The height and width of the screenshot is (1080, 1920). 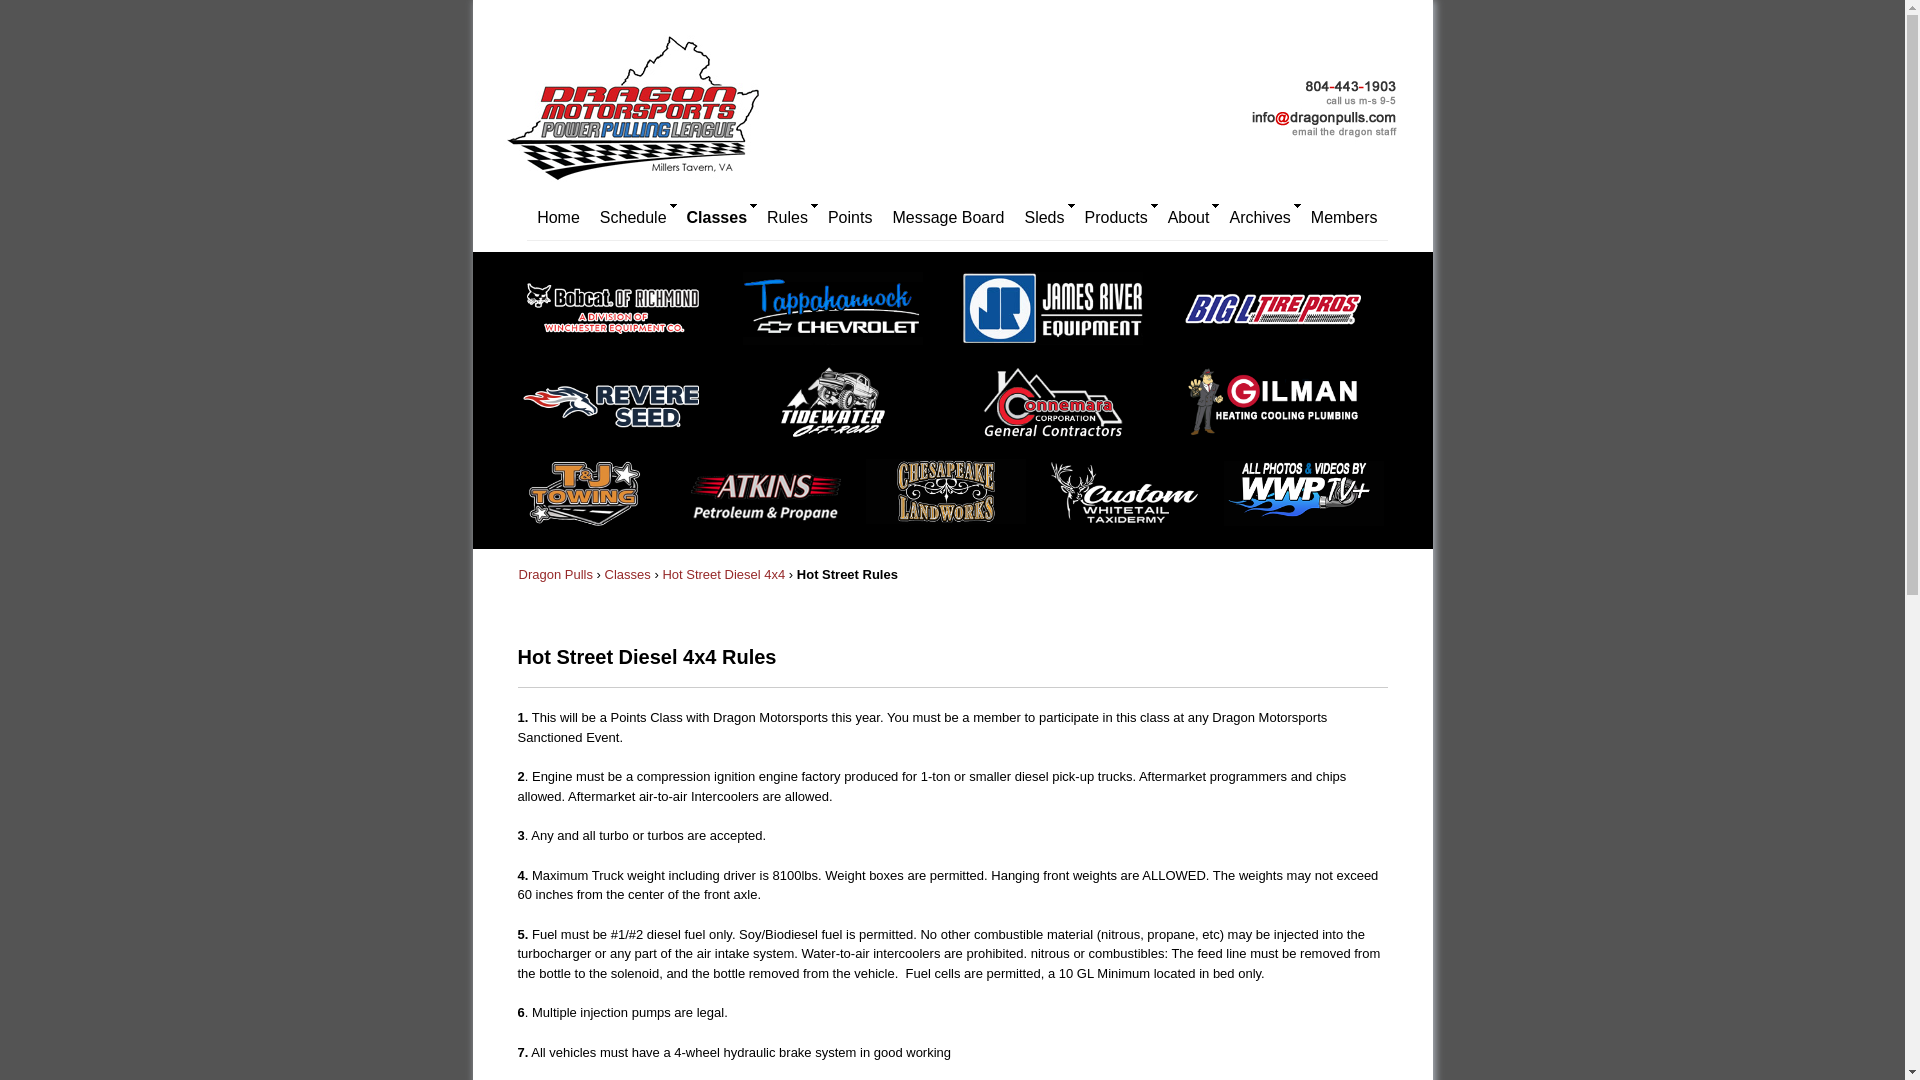 What do you see at coordinates (786, 218) in the screenshot?
I see `Rules` at bounding box center [786, 218].